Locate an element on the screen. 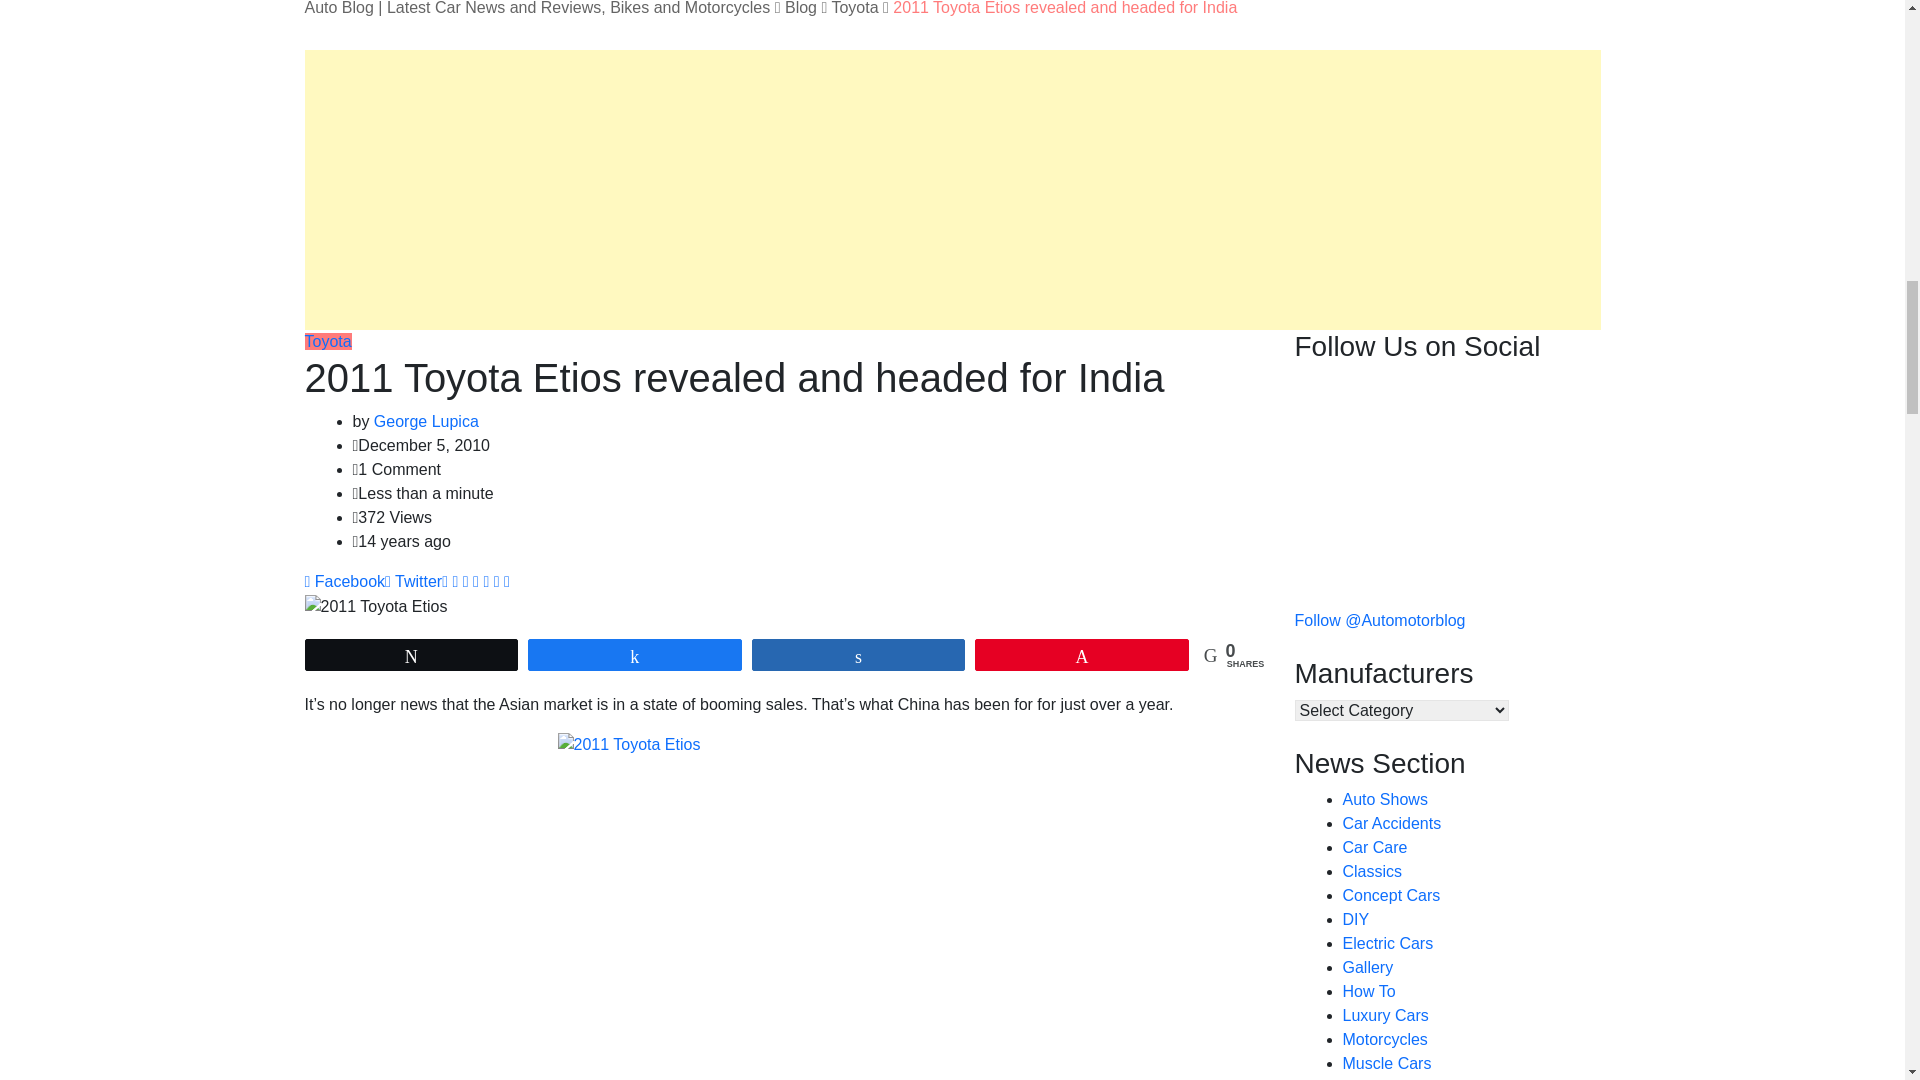  Go to the Toyota Category archives. is located at coordinates (854, 8).